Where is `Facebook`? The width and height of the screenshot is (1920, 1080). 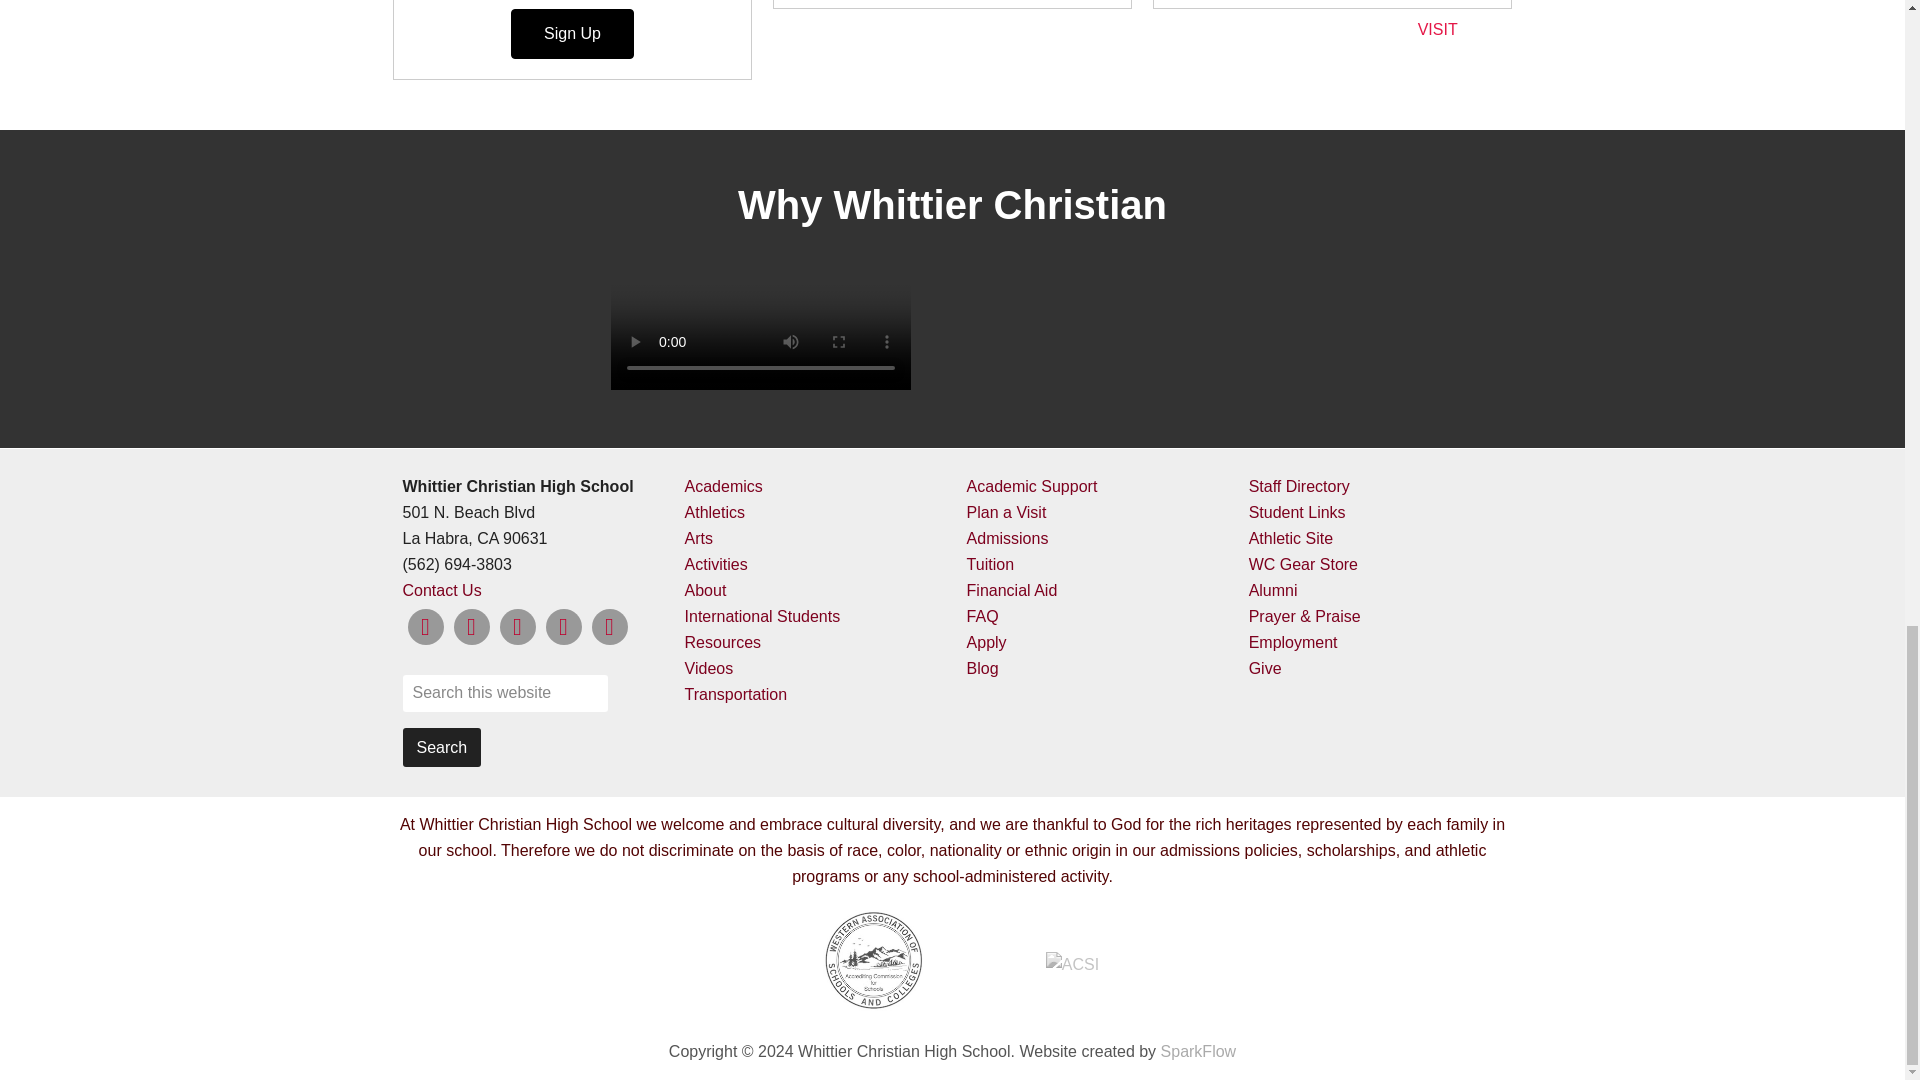 Facebook is located at coordinates (425, 626).